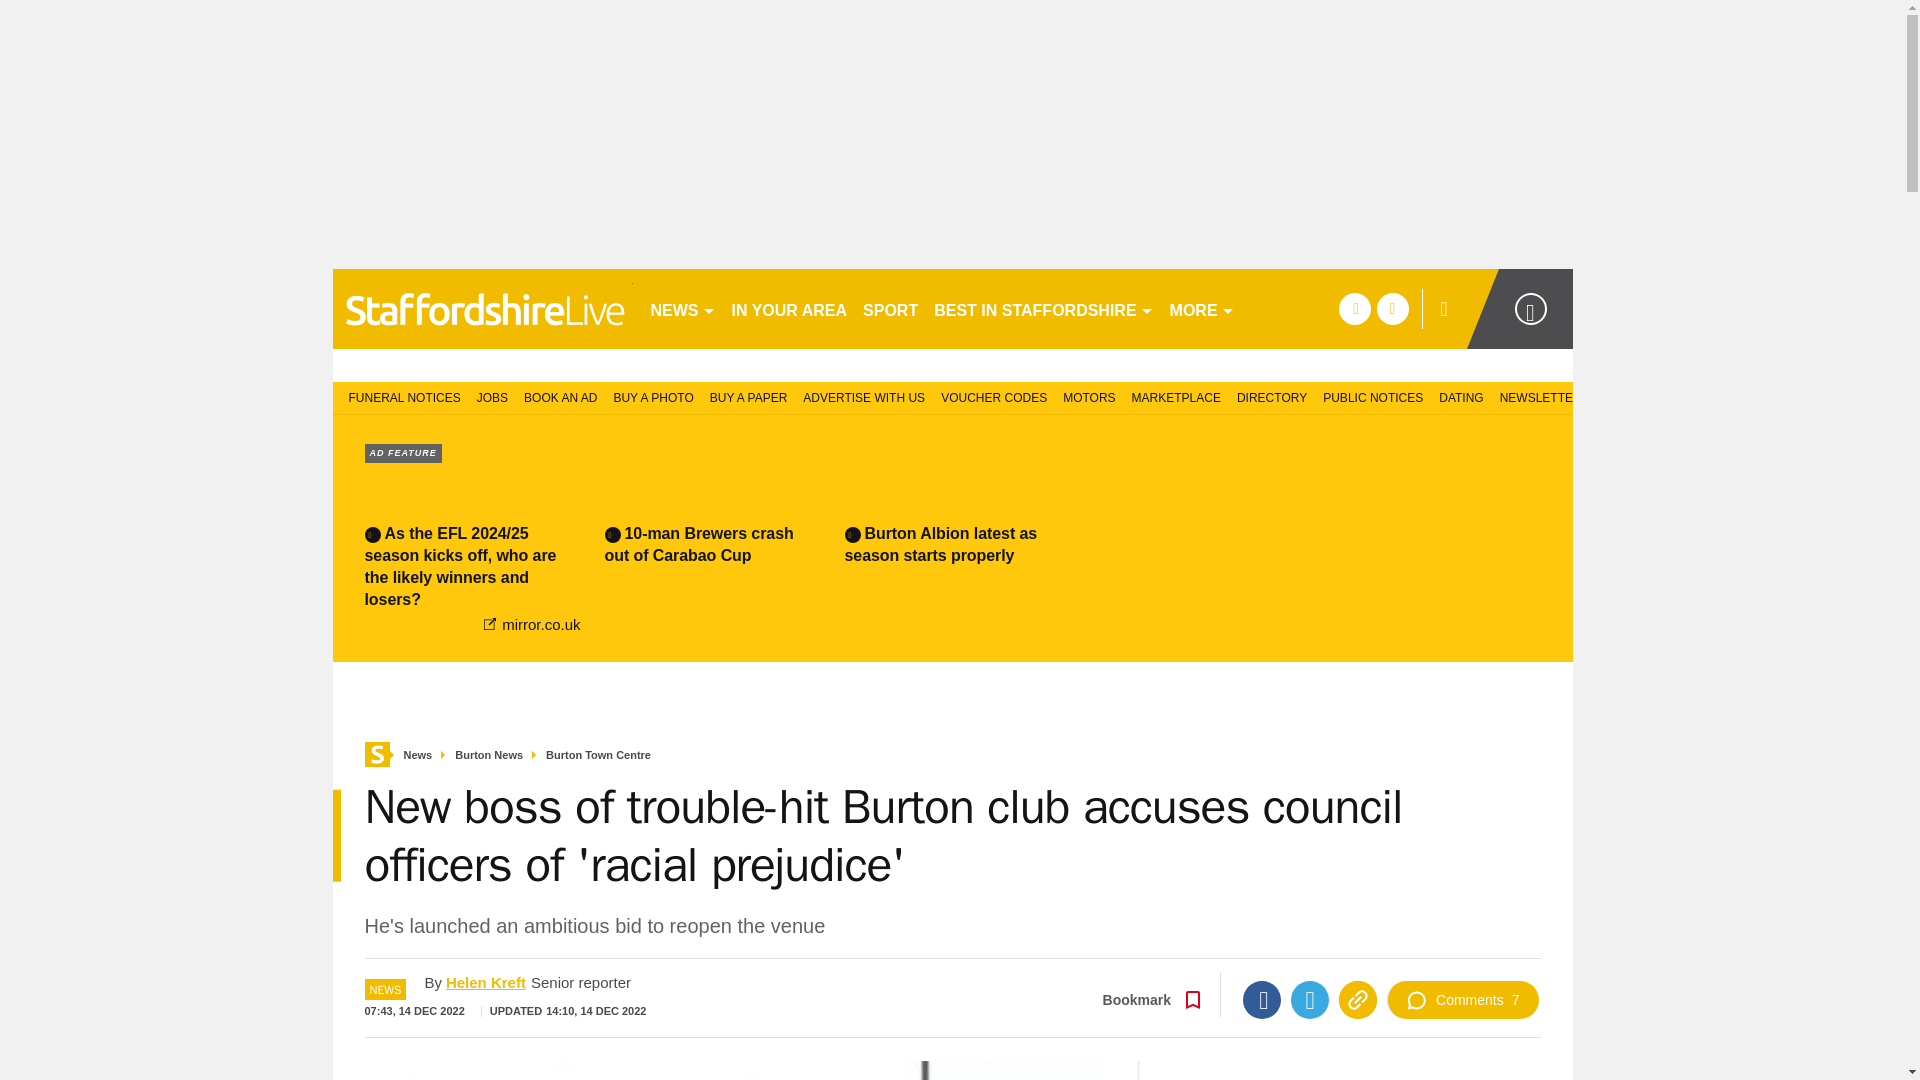  What do you see at coordinates (1088, 396) in the screenshot?
I see `MOTORS` at bounding box center [1088, 396].